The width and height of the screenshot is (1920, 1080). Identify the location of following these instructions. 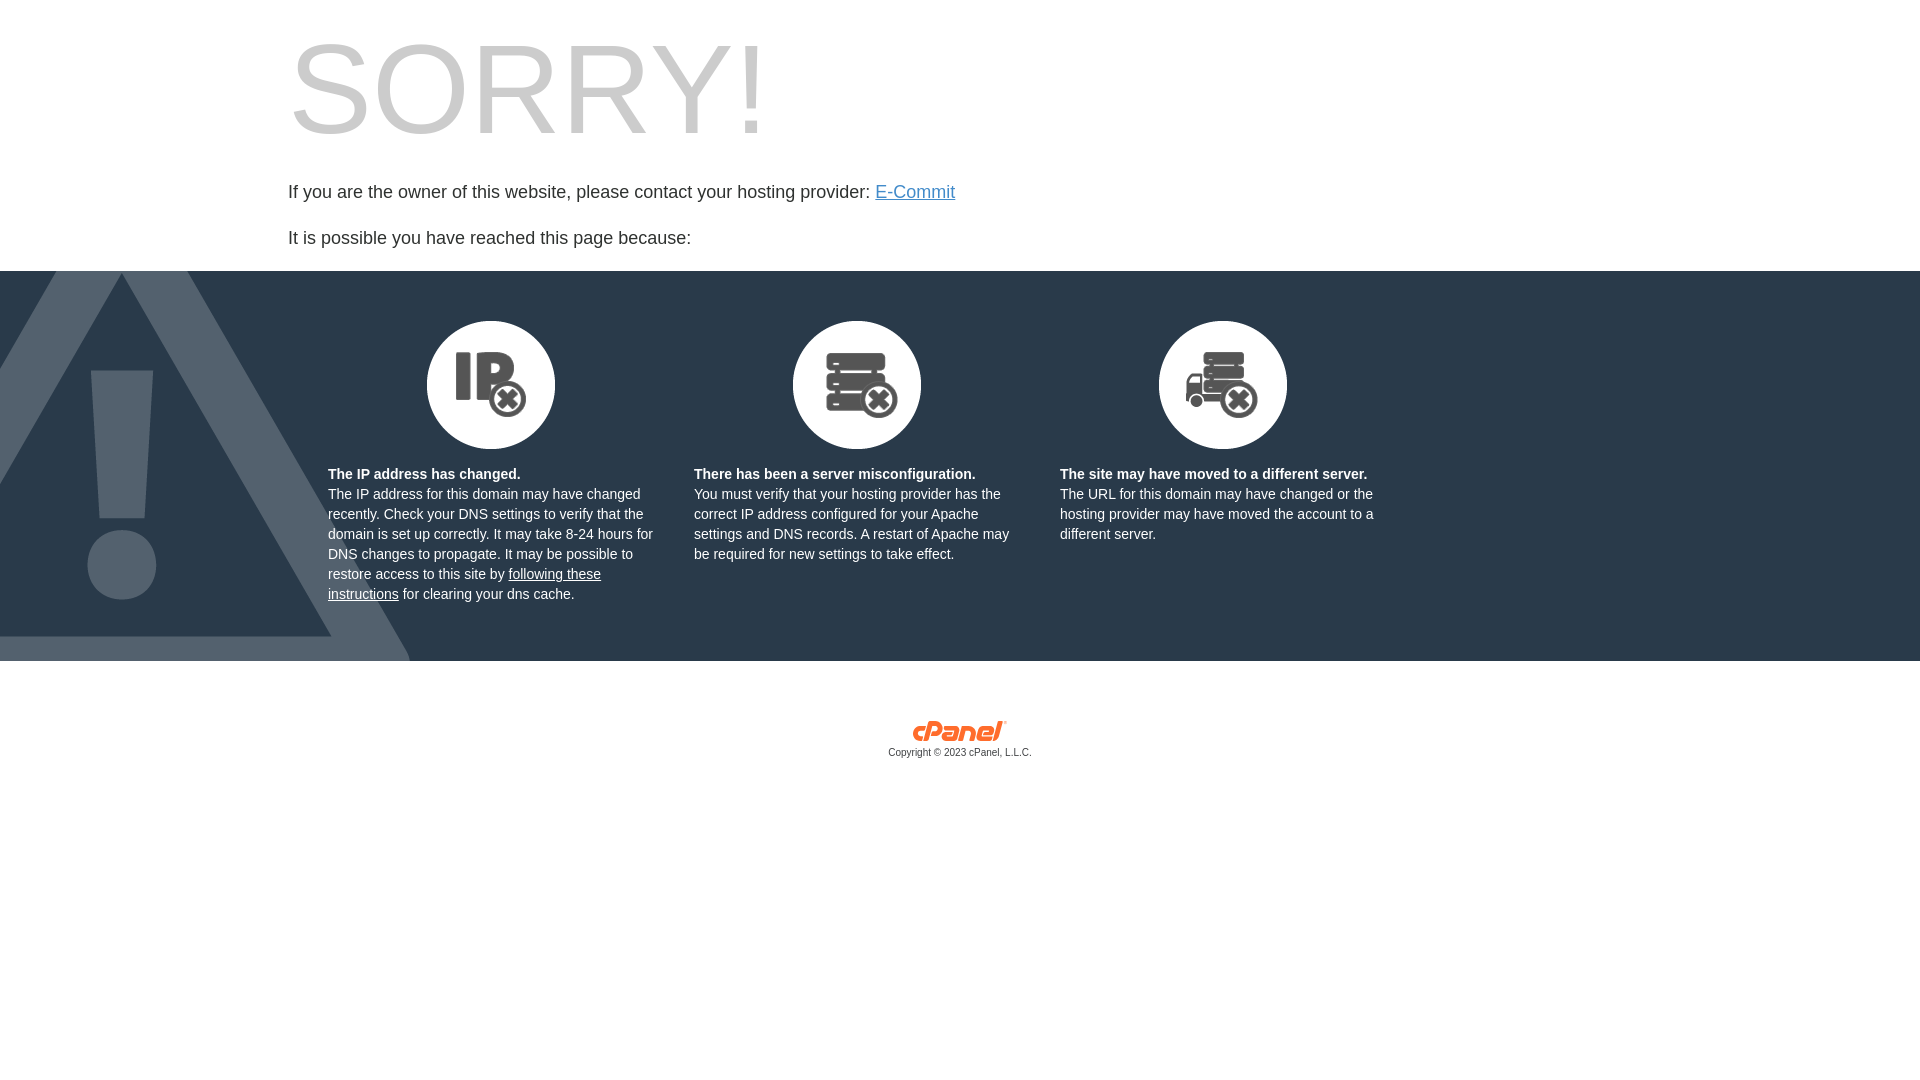
(464, 584).